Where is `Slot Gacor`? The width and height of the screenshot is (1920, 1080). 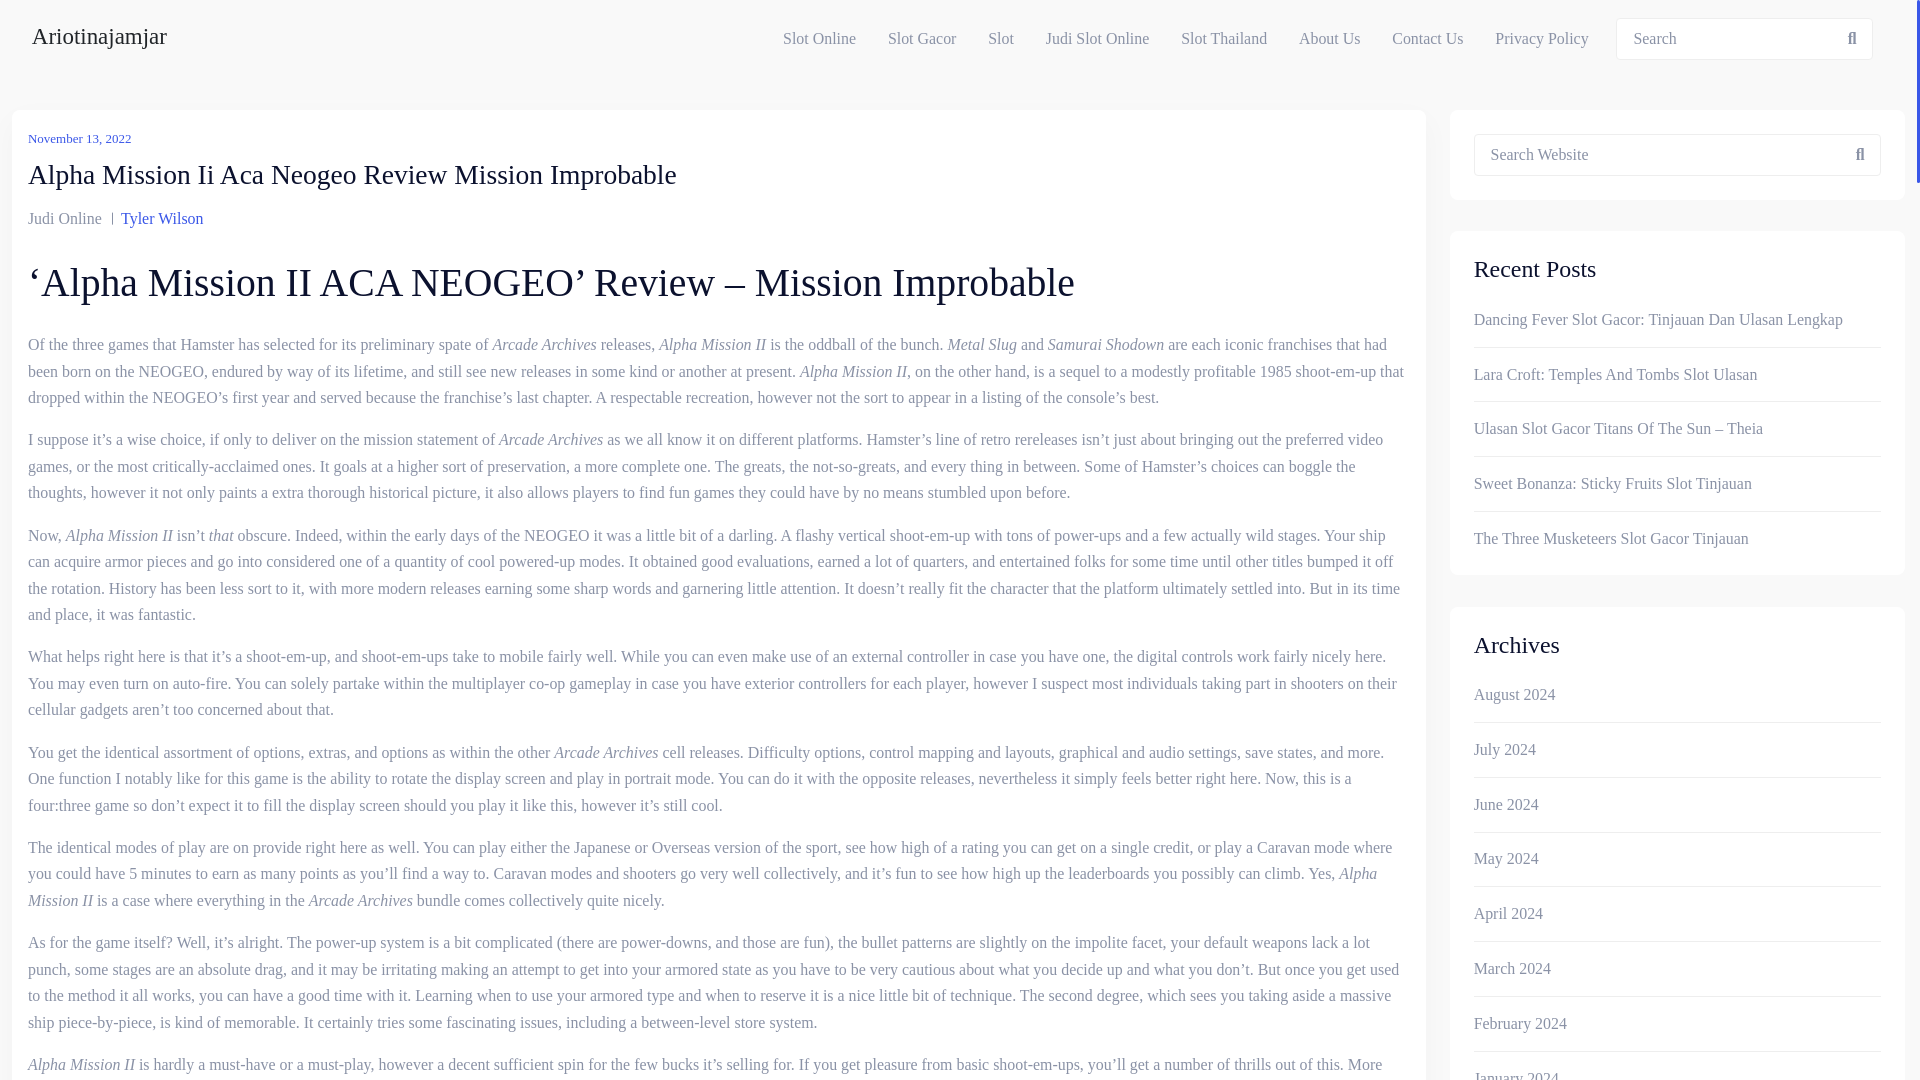 Slot Gacor is located at coordinates (921, 38).